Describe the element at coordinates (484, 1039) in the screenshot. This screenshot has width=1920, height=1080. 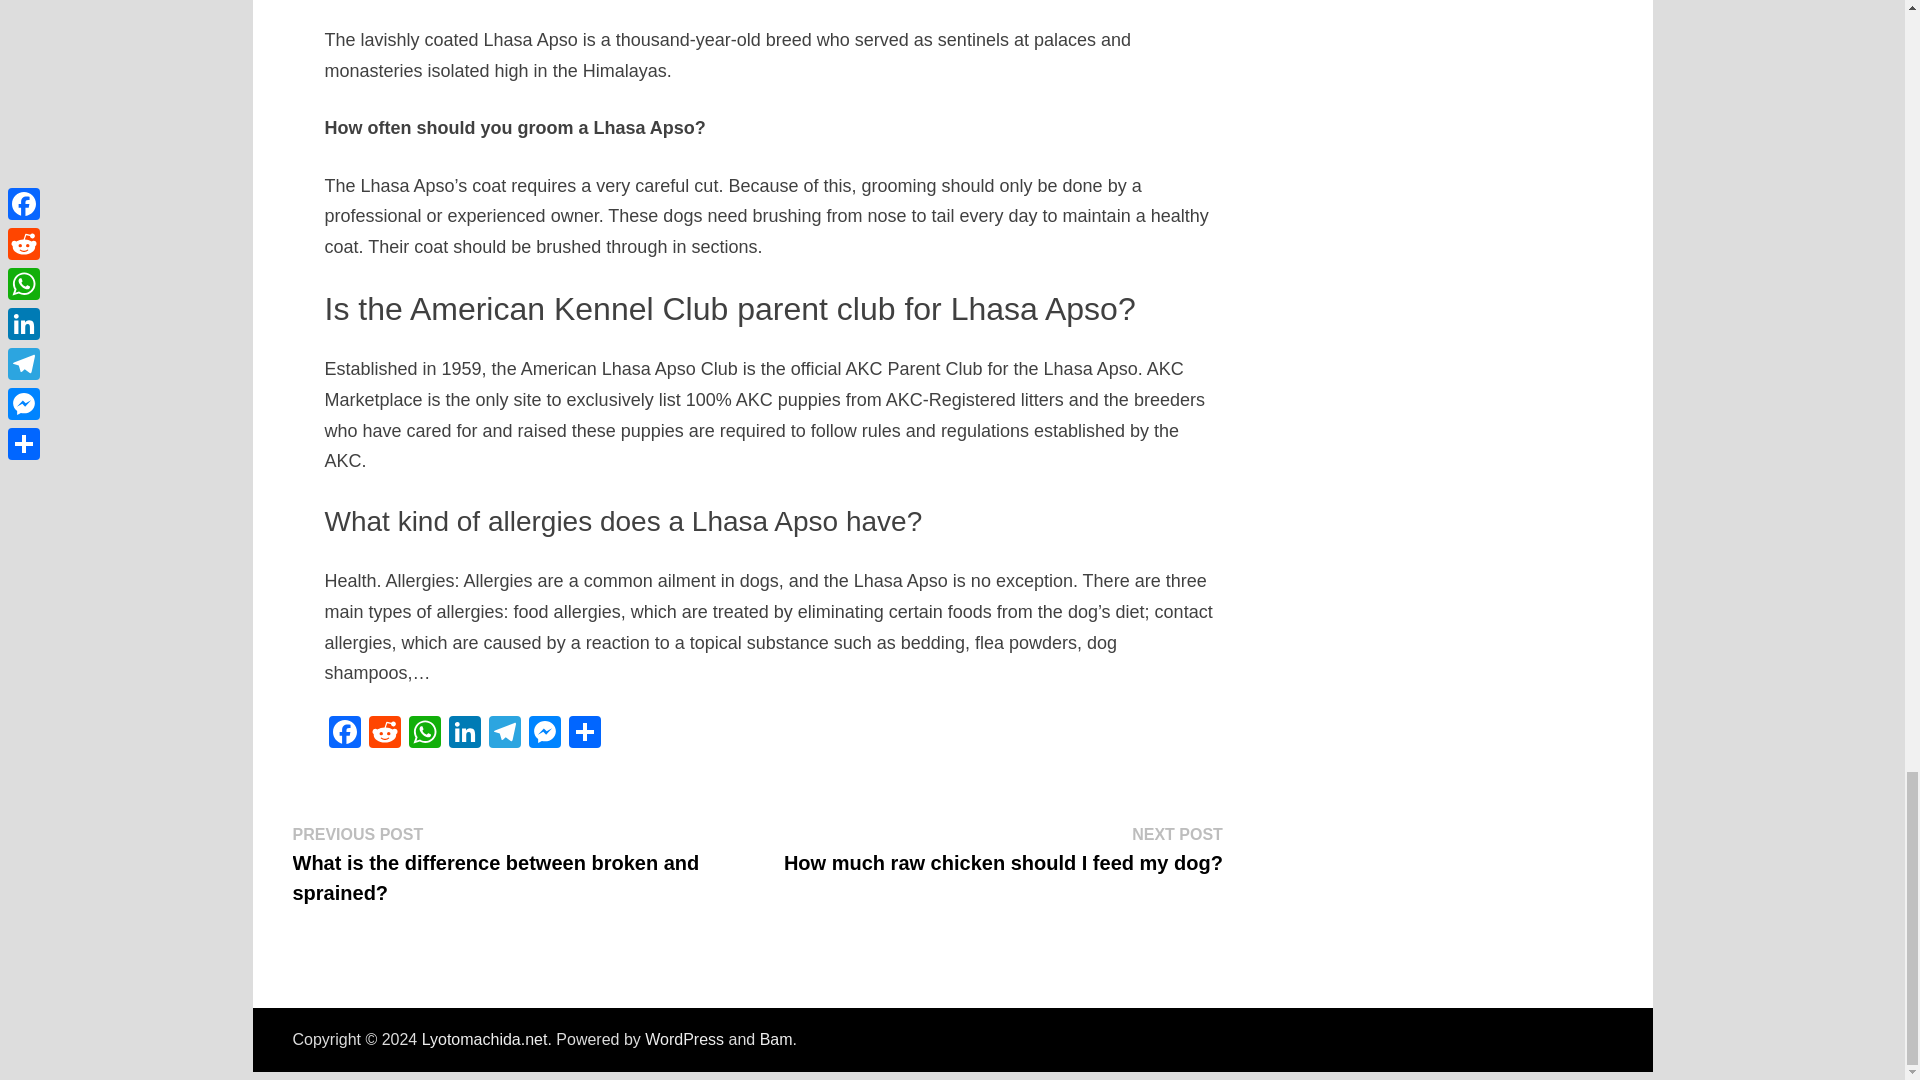
I see `Lyotomachida.net` at that location.